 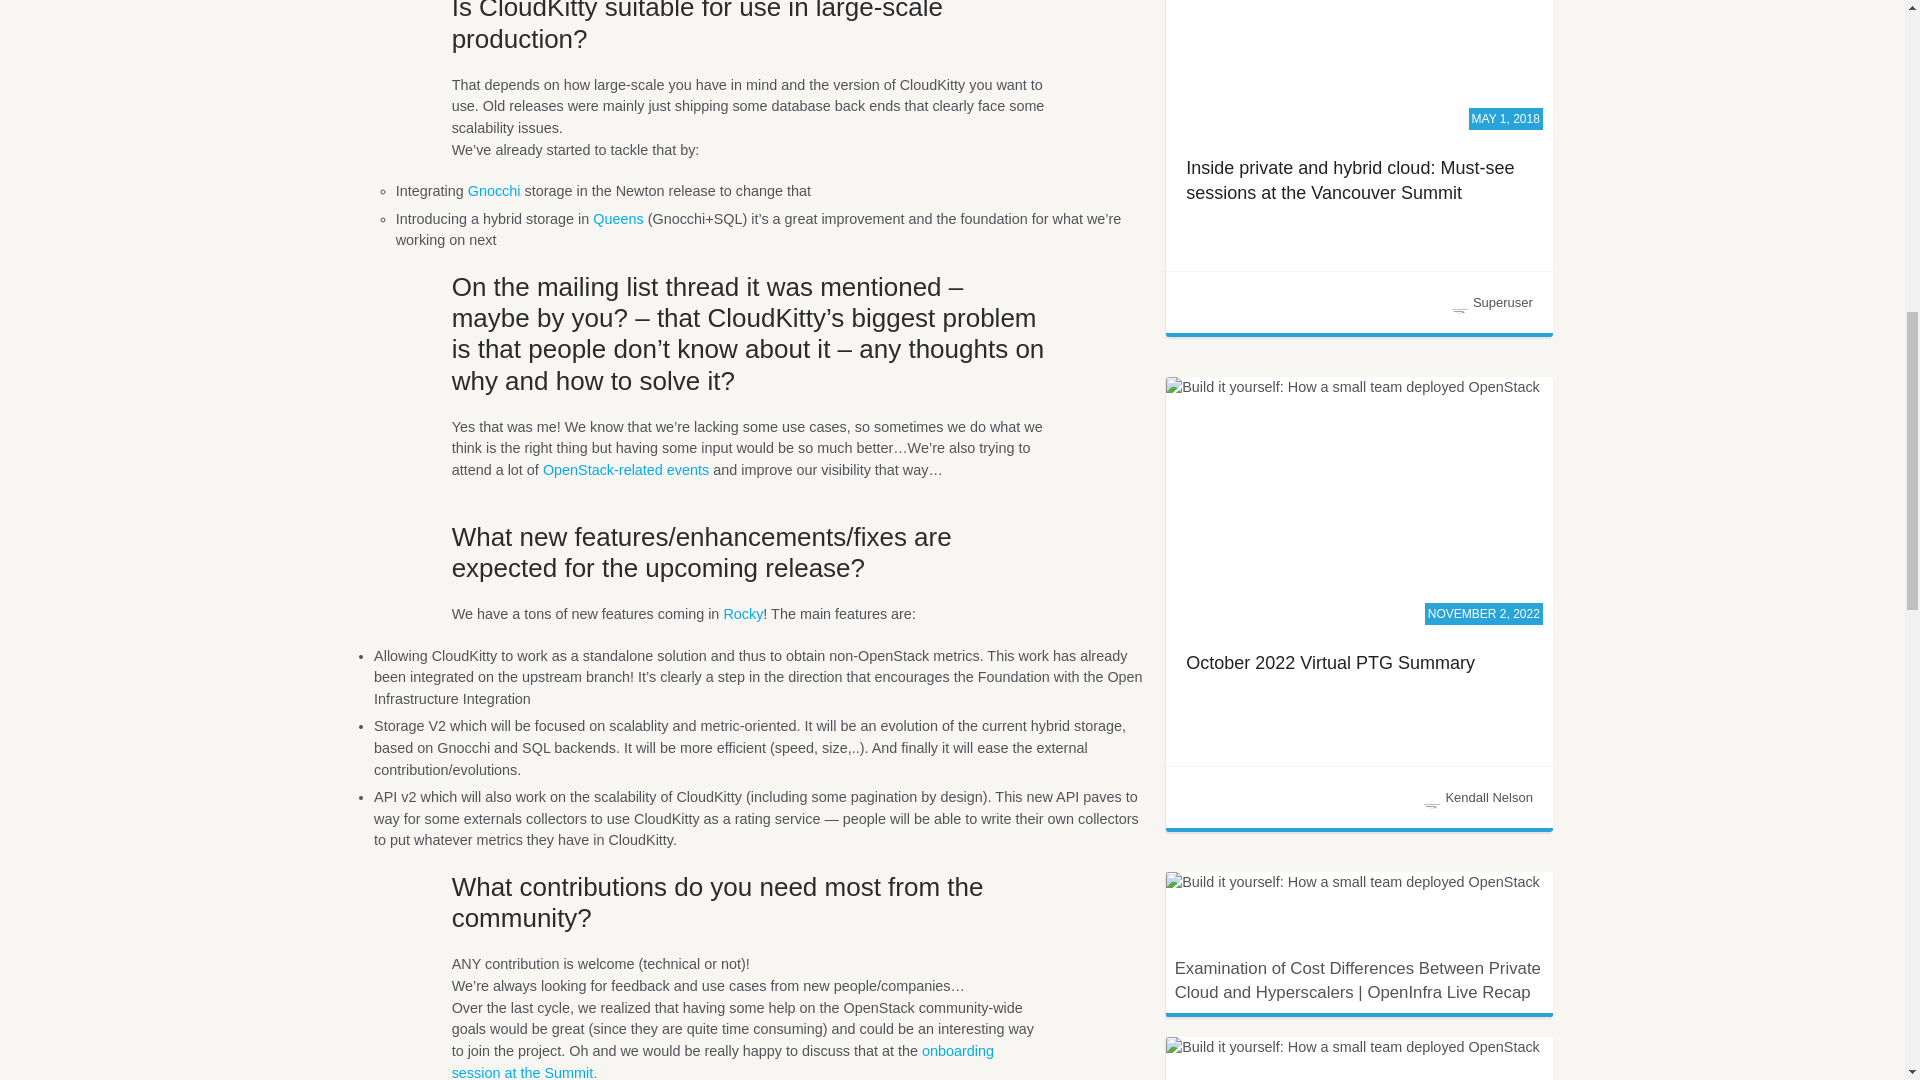 What do you see at coordinates (626, 470) in the screenshot?
I see `OpenStack-related events` at bounding box center [626, 470].